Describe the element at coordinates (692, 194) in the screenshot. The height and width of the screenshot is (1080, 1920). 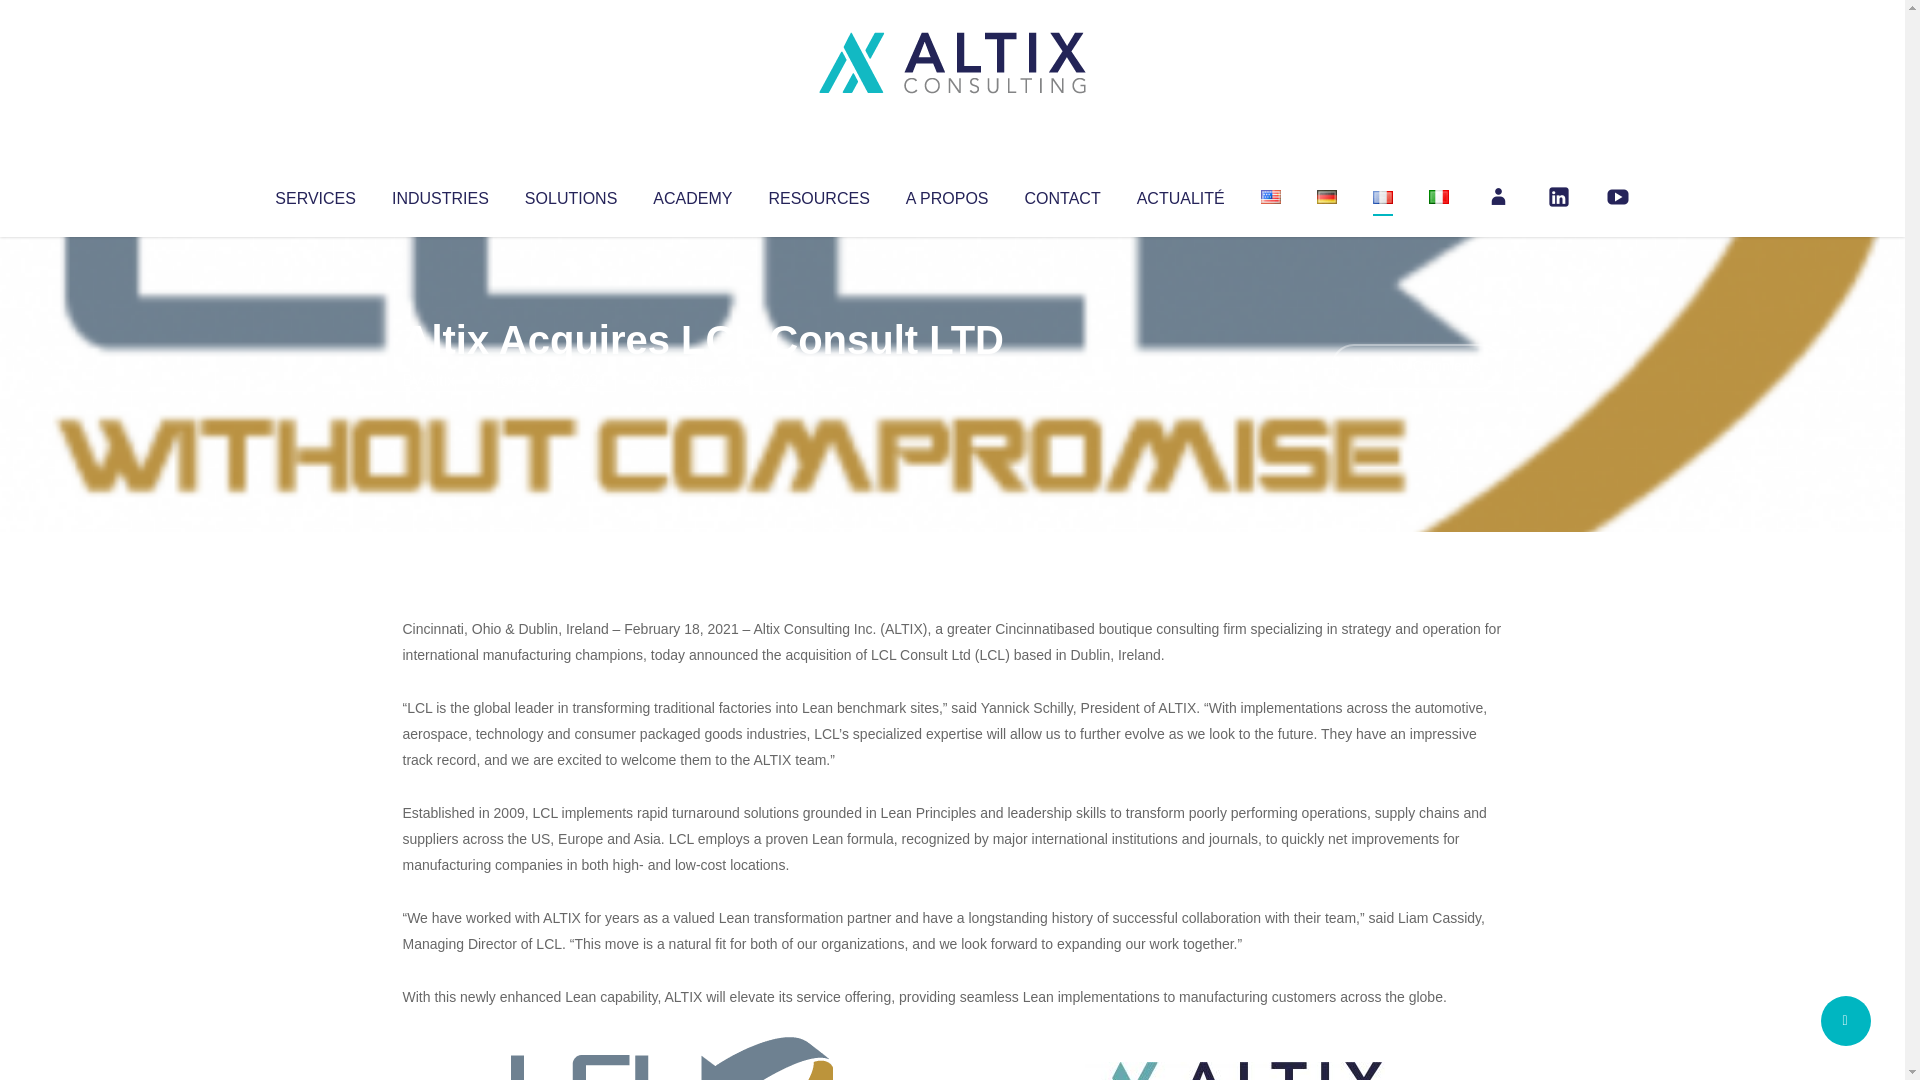
I see `ACADEMY` at that location.